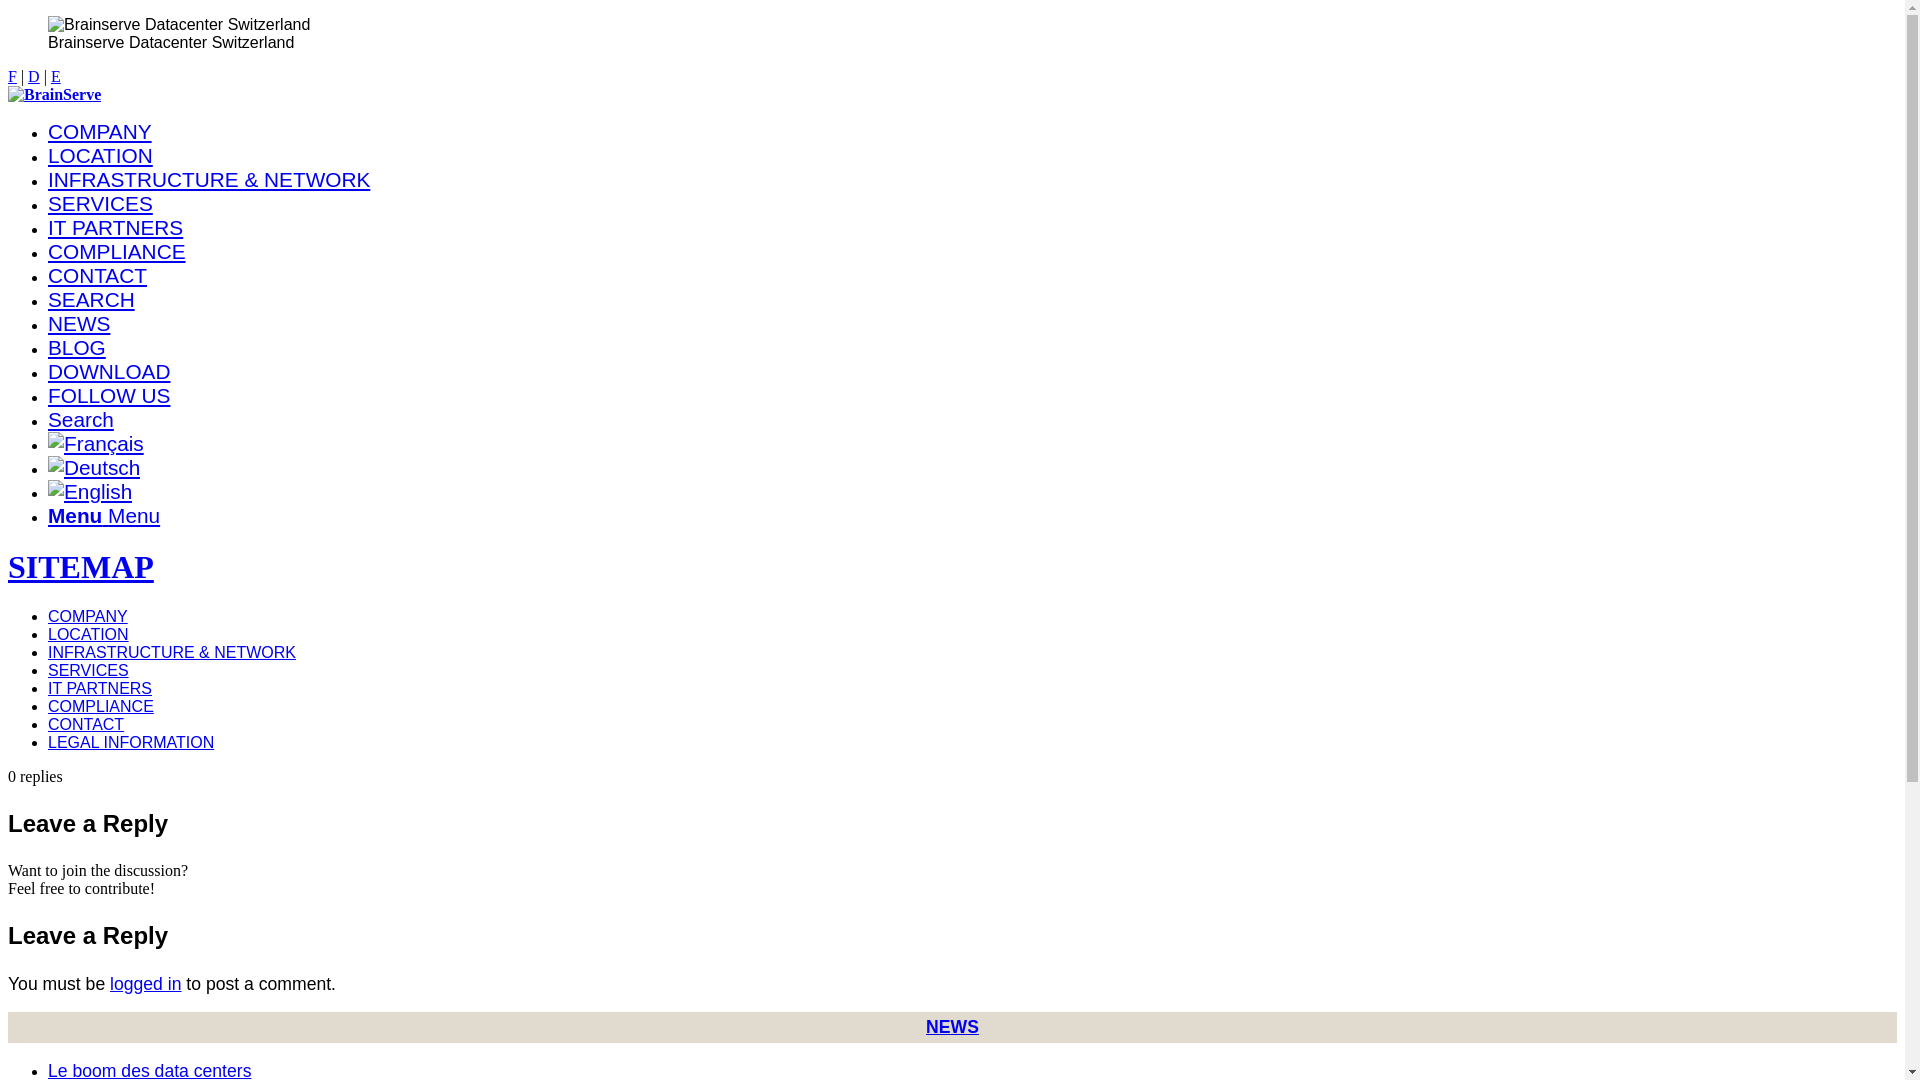  I want to click on COMPLIANCE, so click(117, 252).